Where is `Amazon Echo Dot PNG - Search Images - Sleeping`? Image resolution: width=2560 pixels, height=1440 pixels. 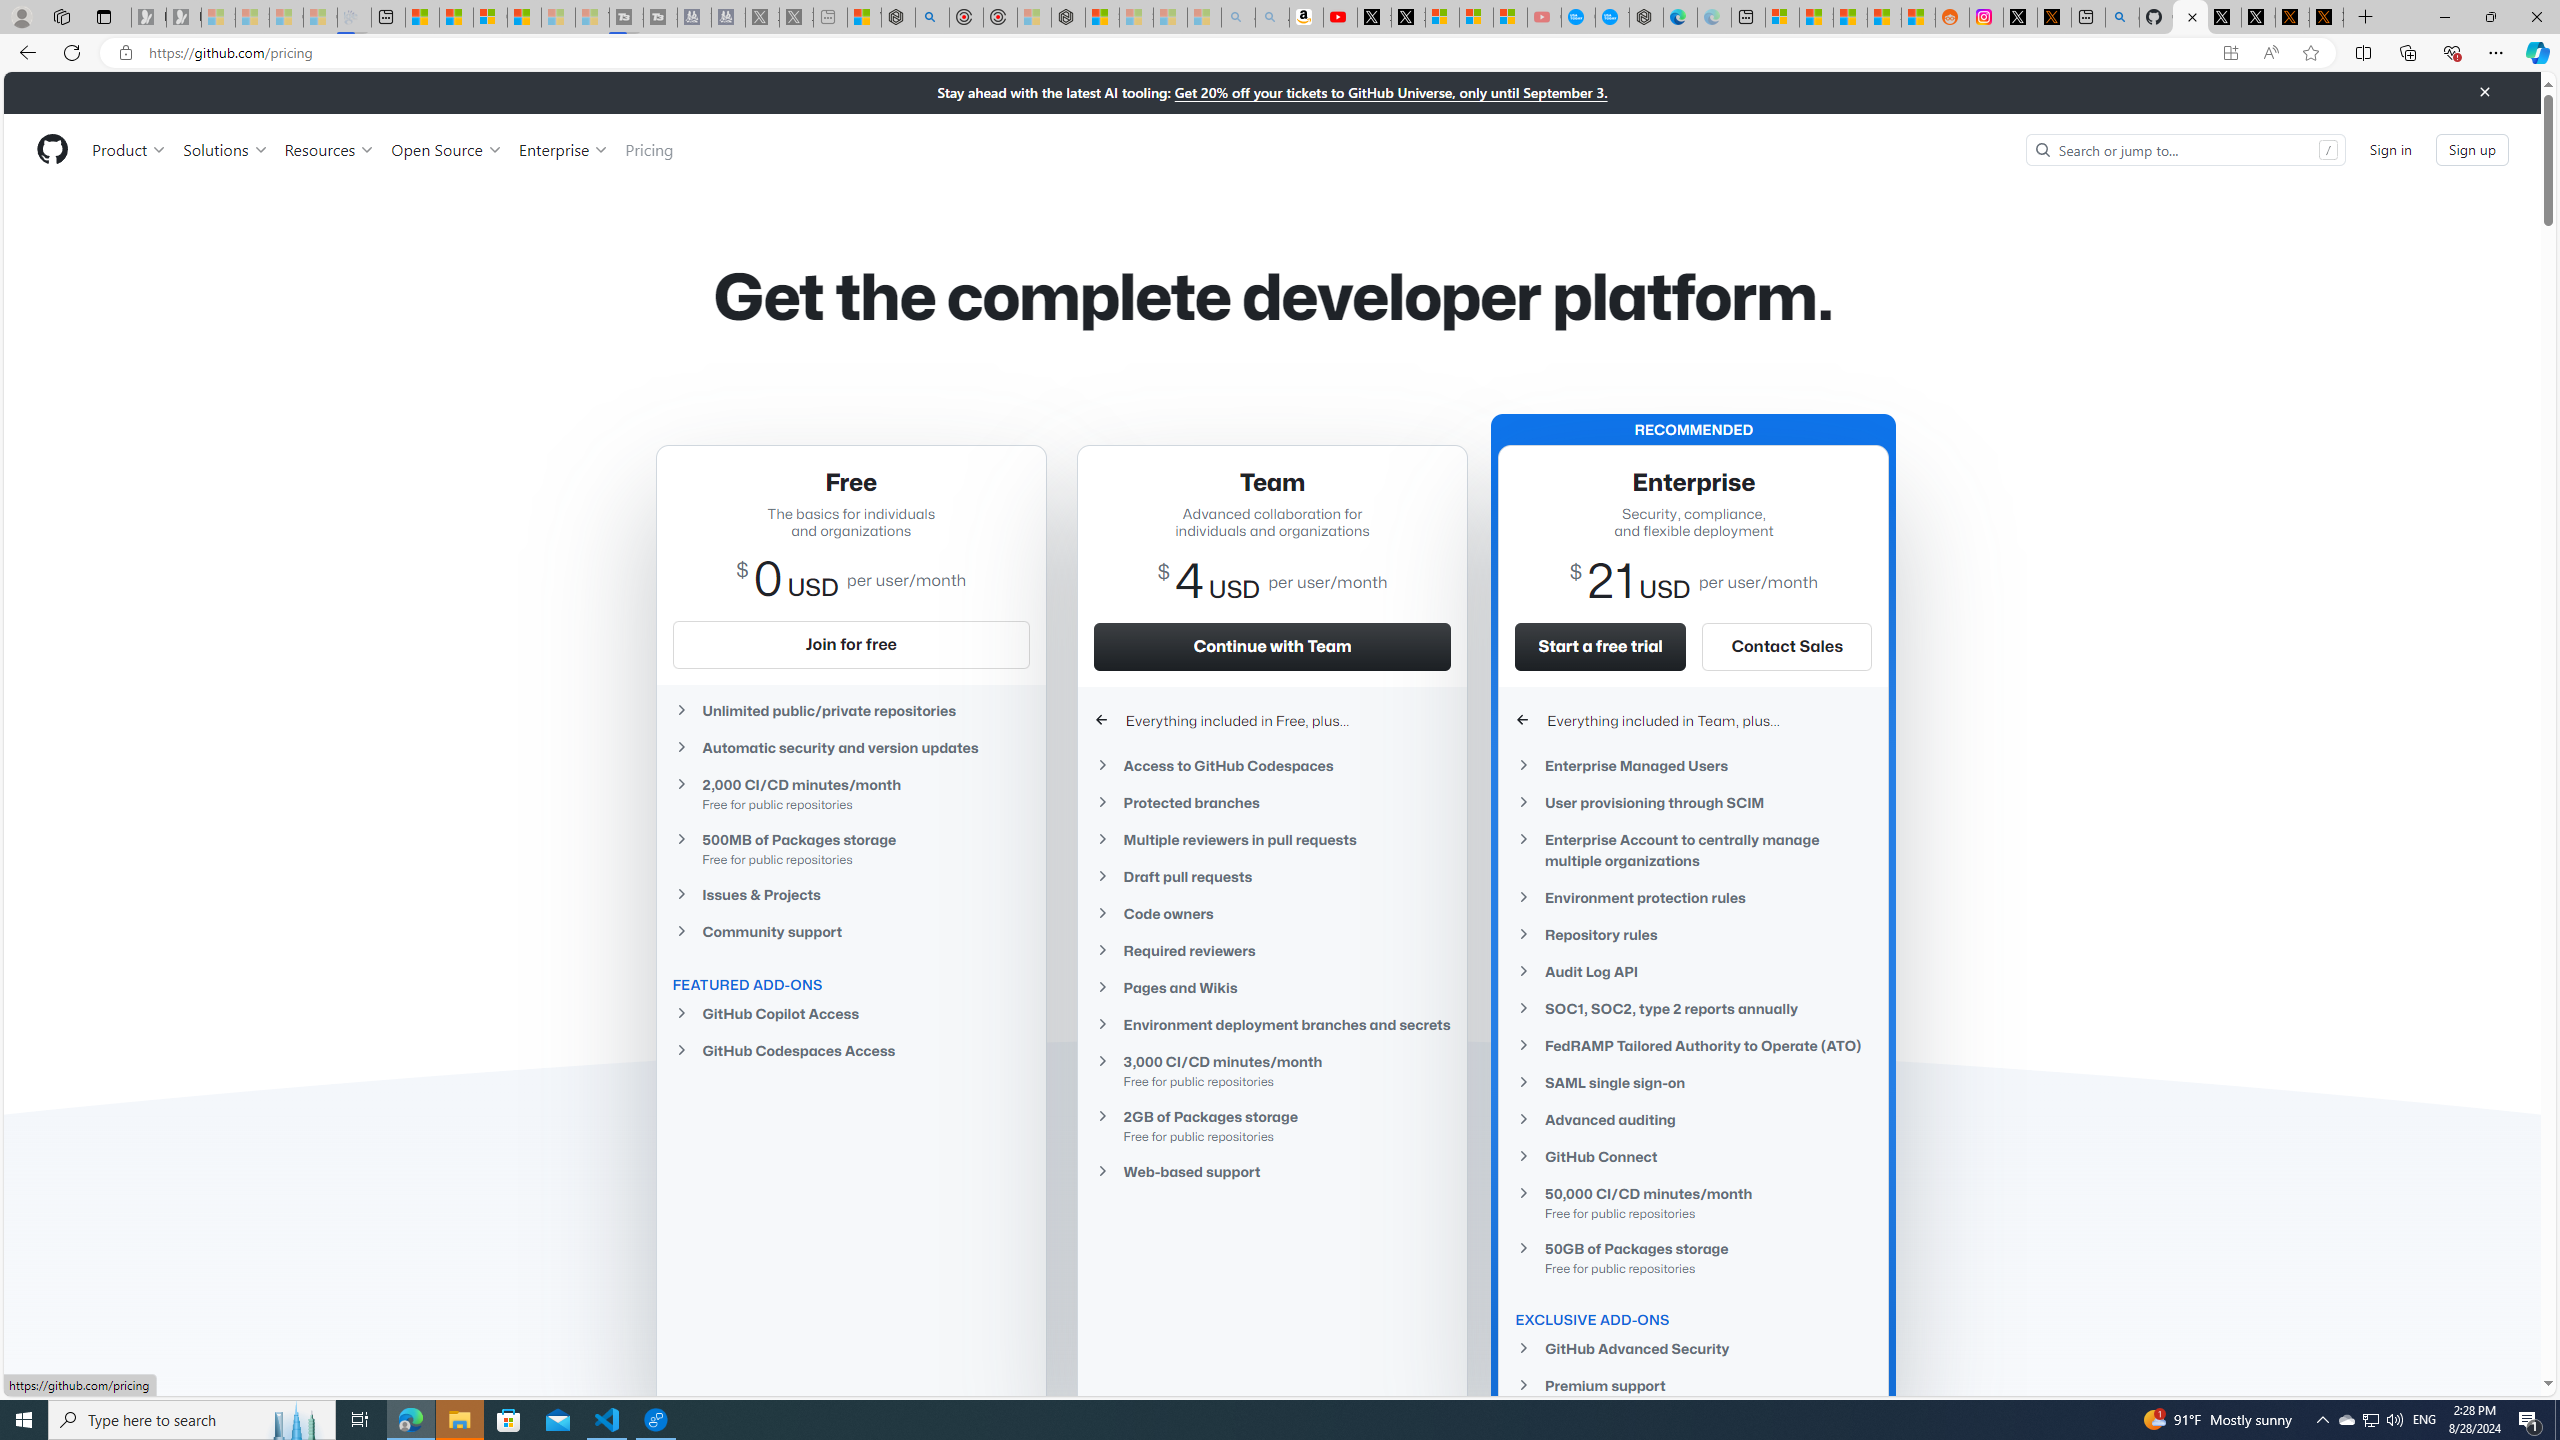
Amazon Echo Dot PNG - Search Images - Sleeping is located at coordinates (1272, 17).